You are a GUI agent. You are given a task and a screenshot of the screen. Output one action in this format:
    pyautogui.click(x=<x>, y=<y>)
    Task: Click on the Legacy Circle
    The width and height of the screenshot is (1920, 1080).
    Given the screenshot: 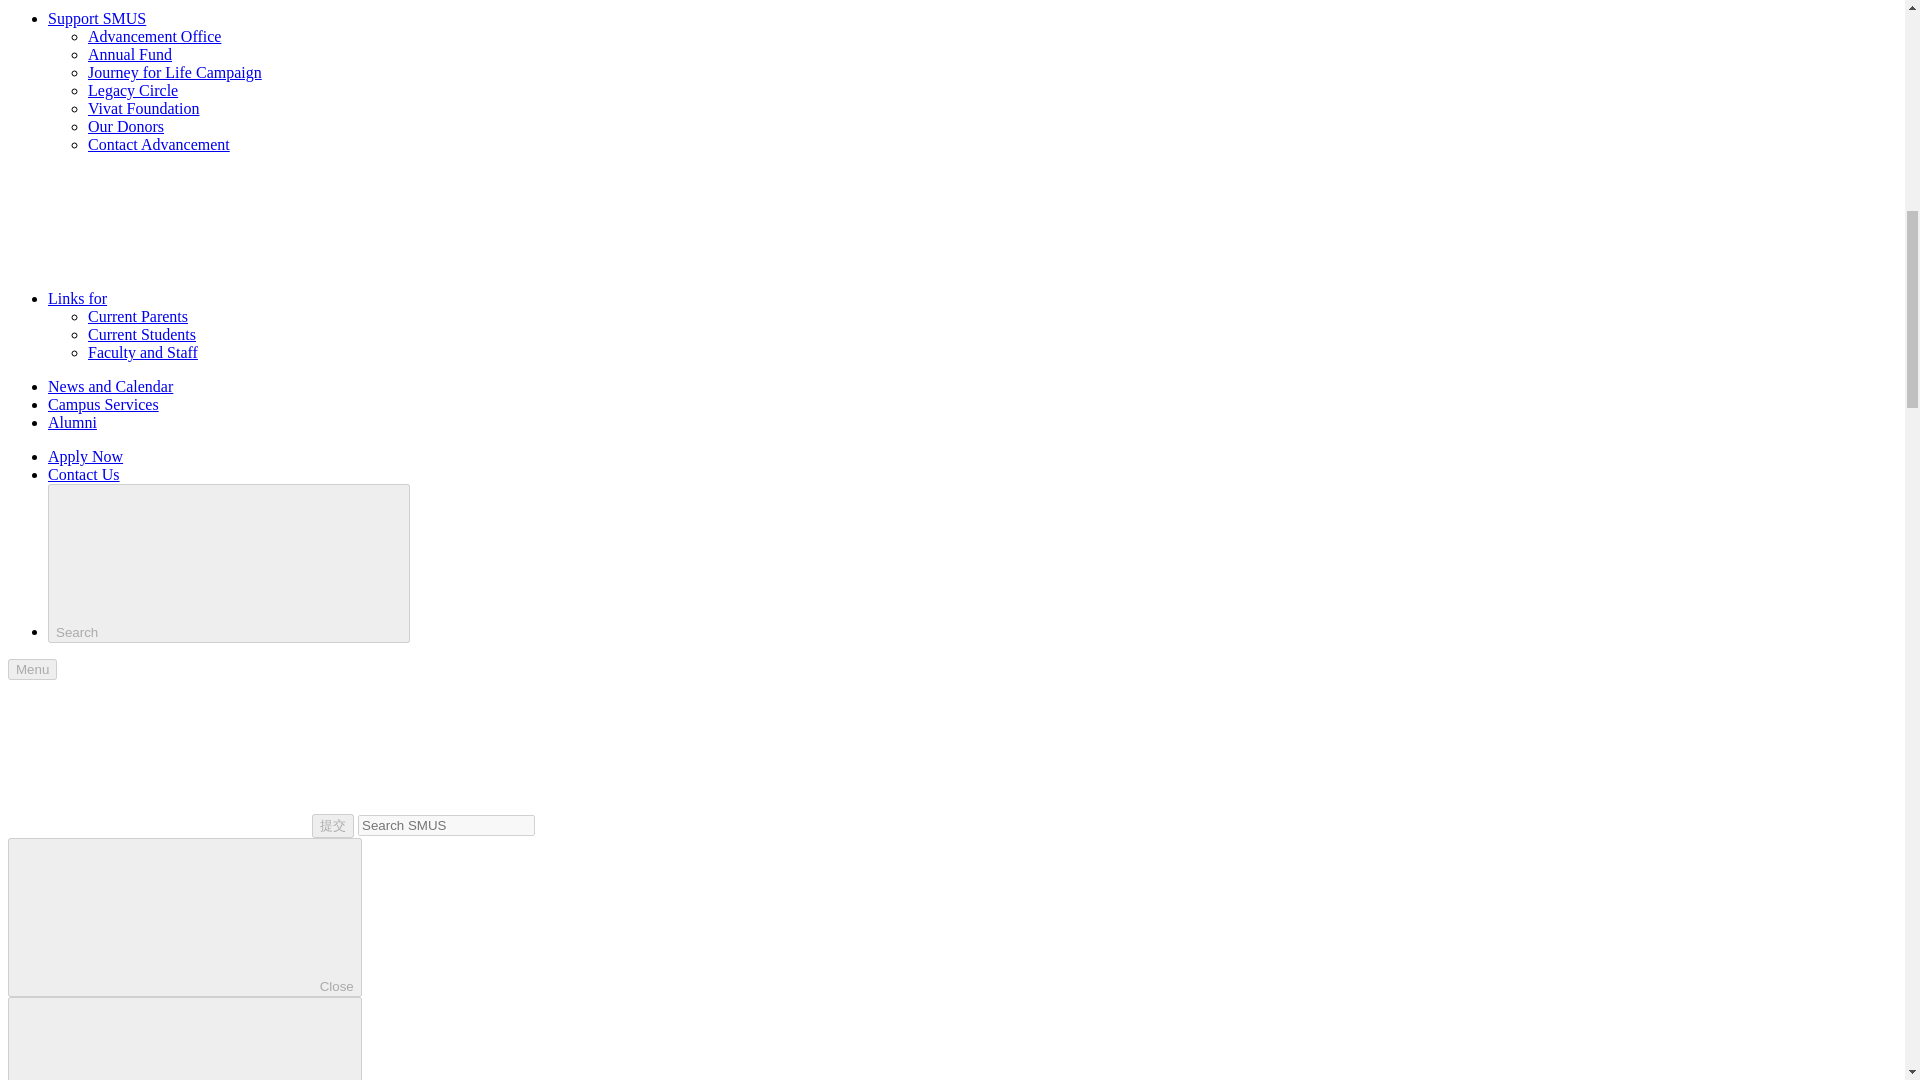 What is the action you would take?
    pyautogui.click(x=133, y=90)
    